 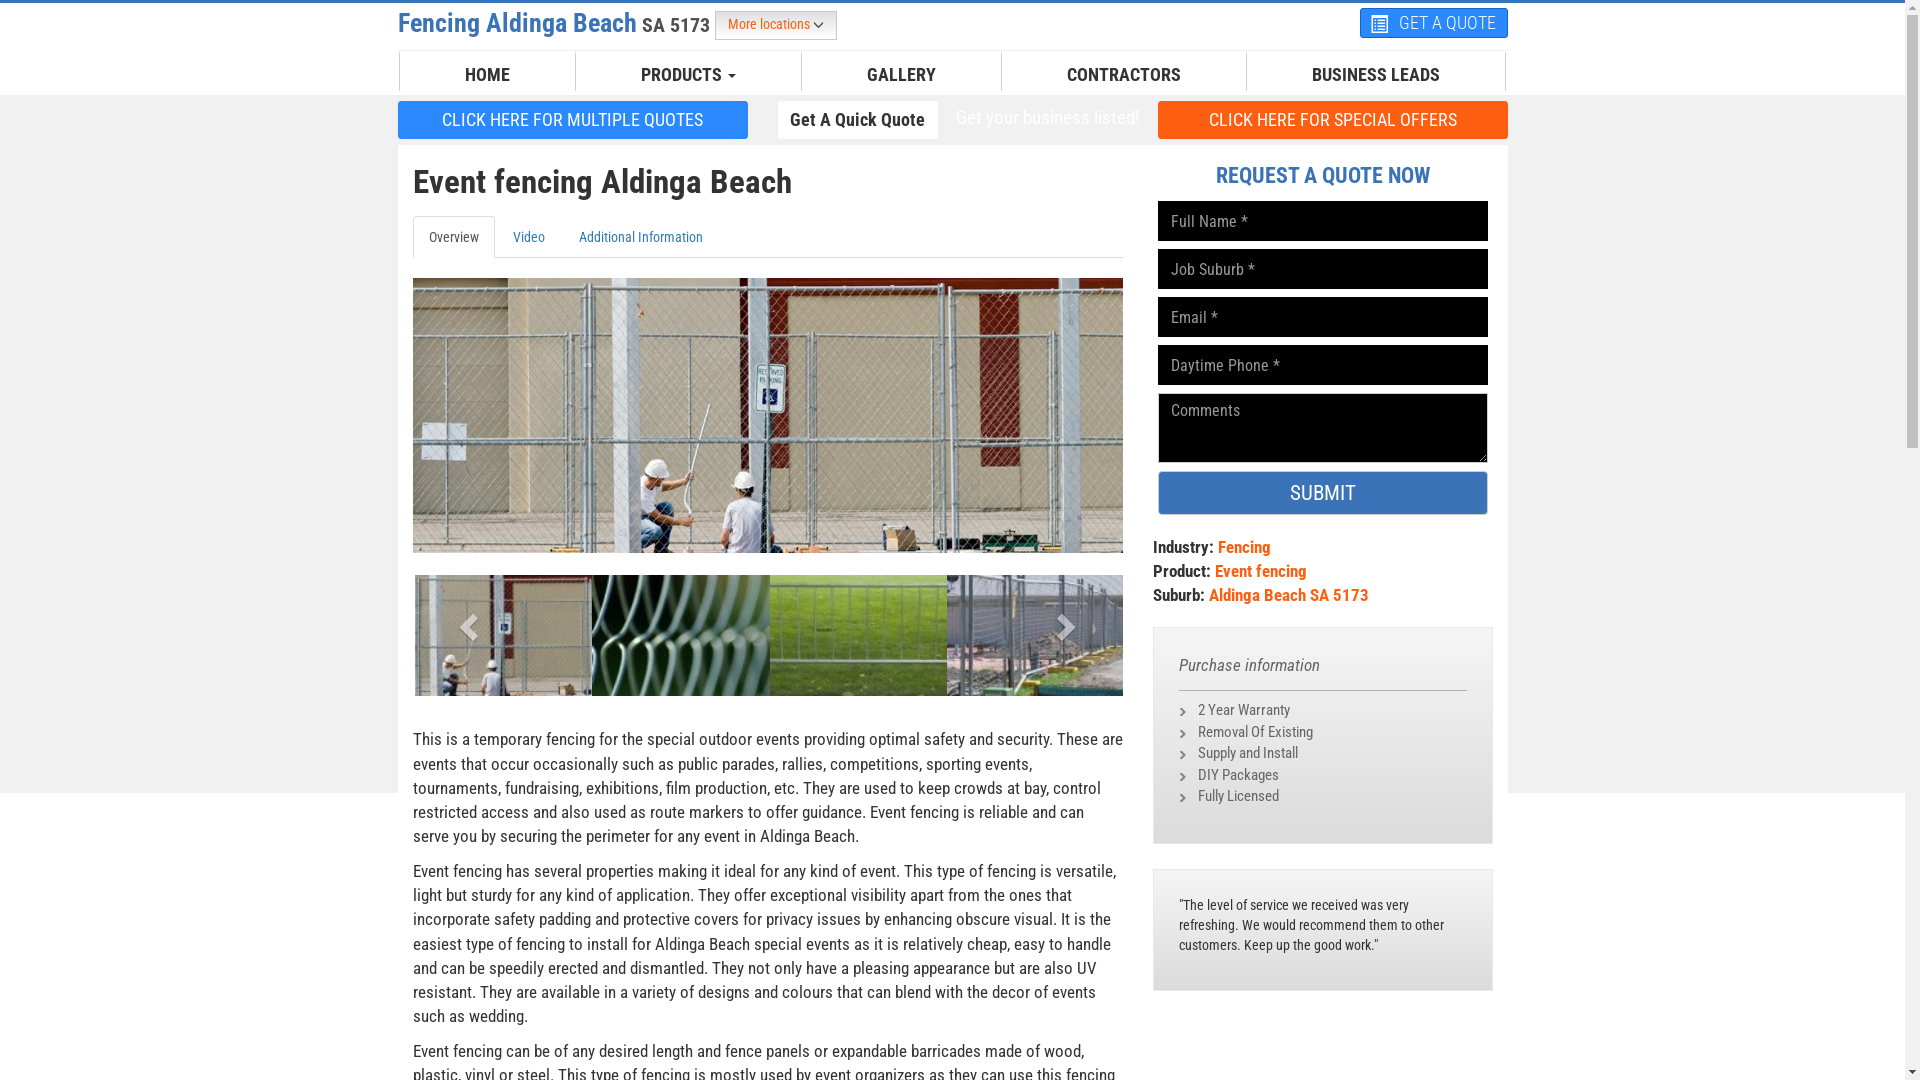 What do you see at coordinates (556, 23) in the screenshot?
I see `Fencing Aldinga Beach SA 5173` at bounding box center [556, 23].